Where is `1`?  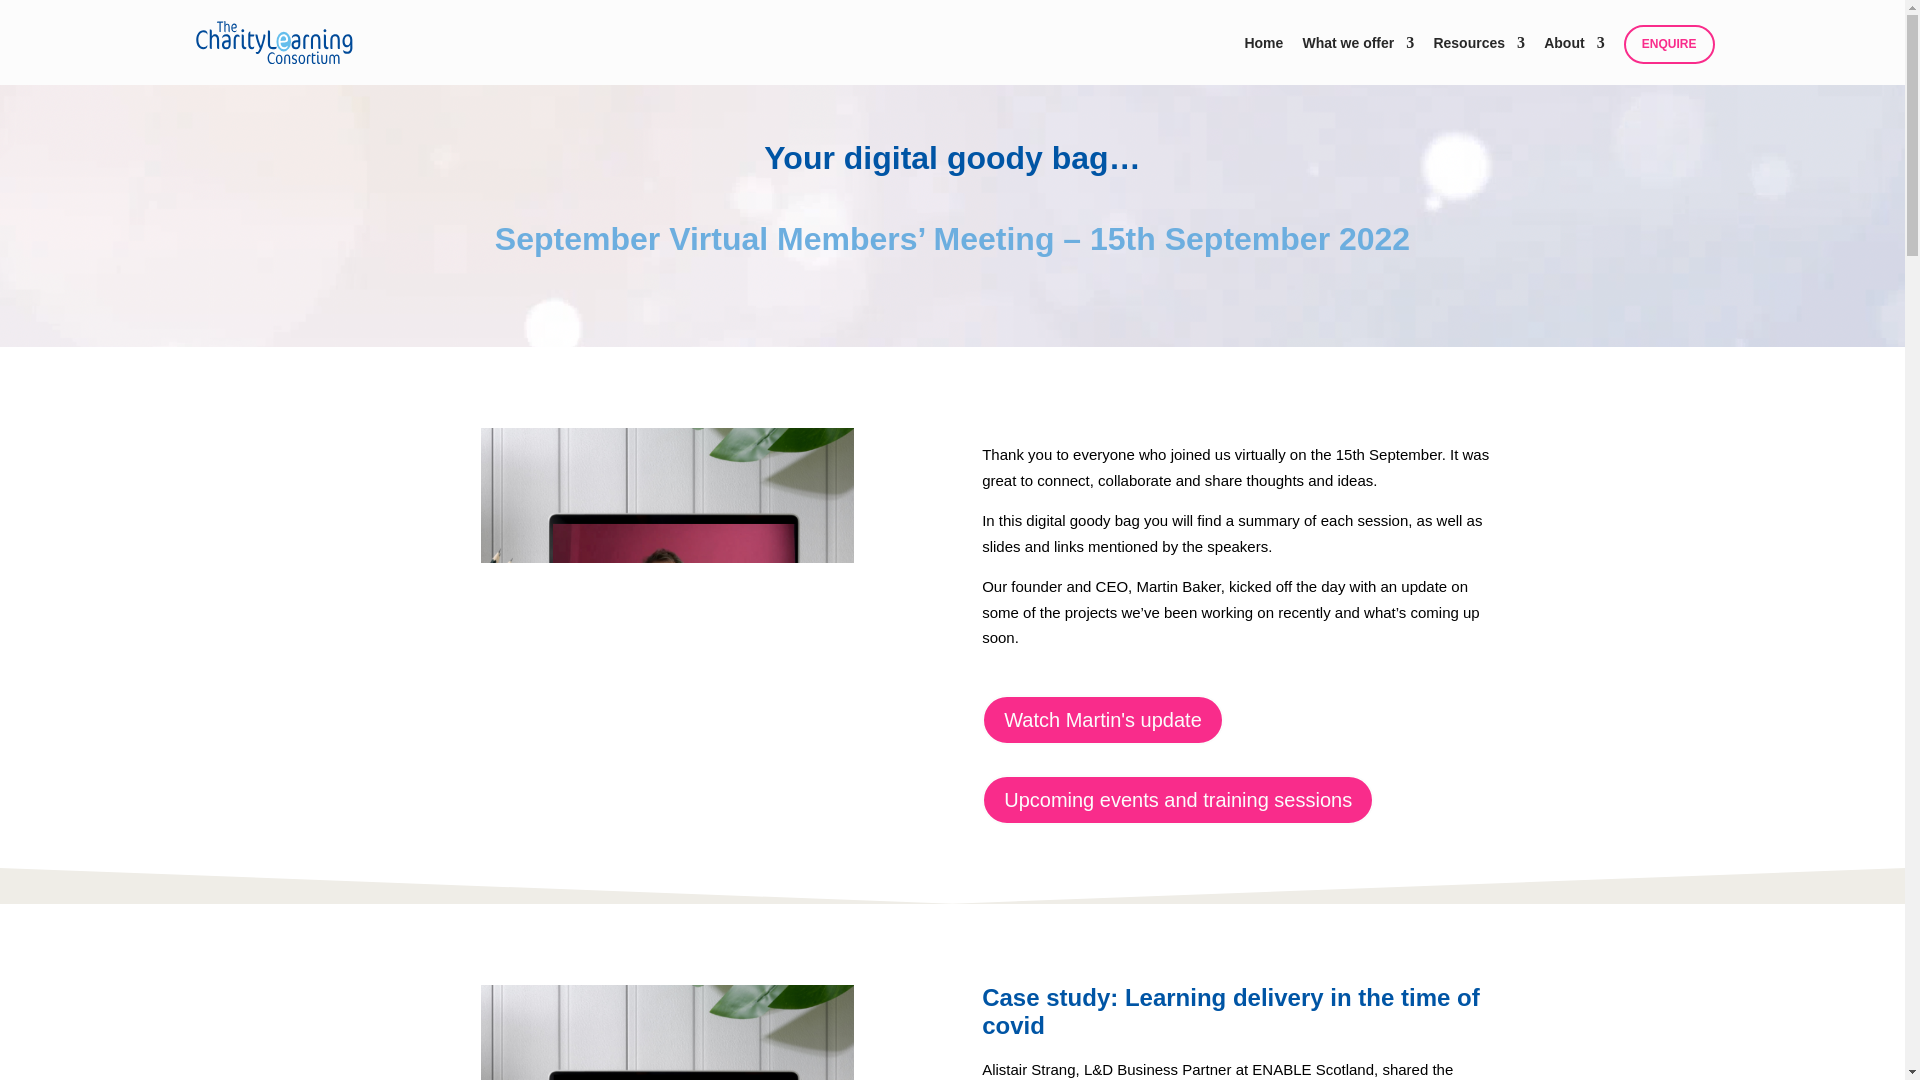
1 is located at coordinates (668, 1032).